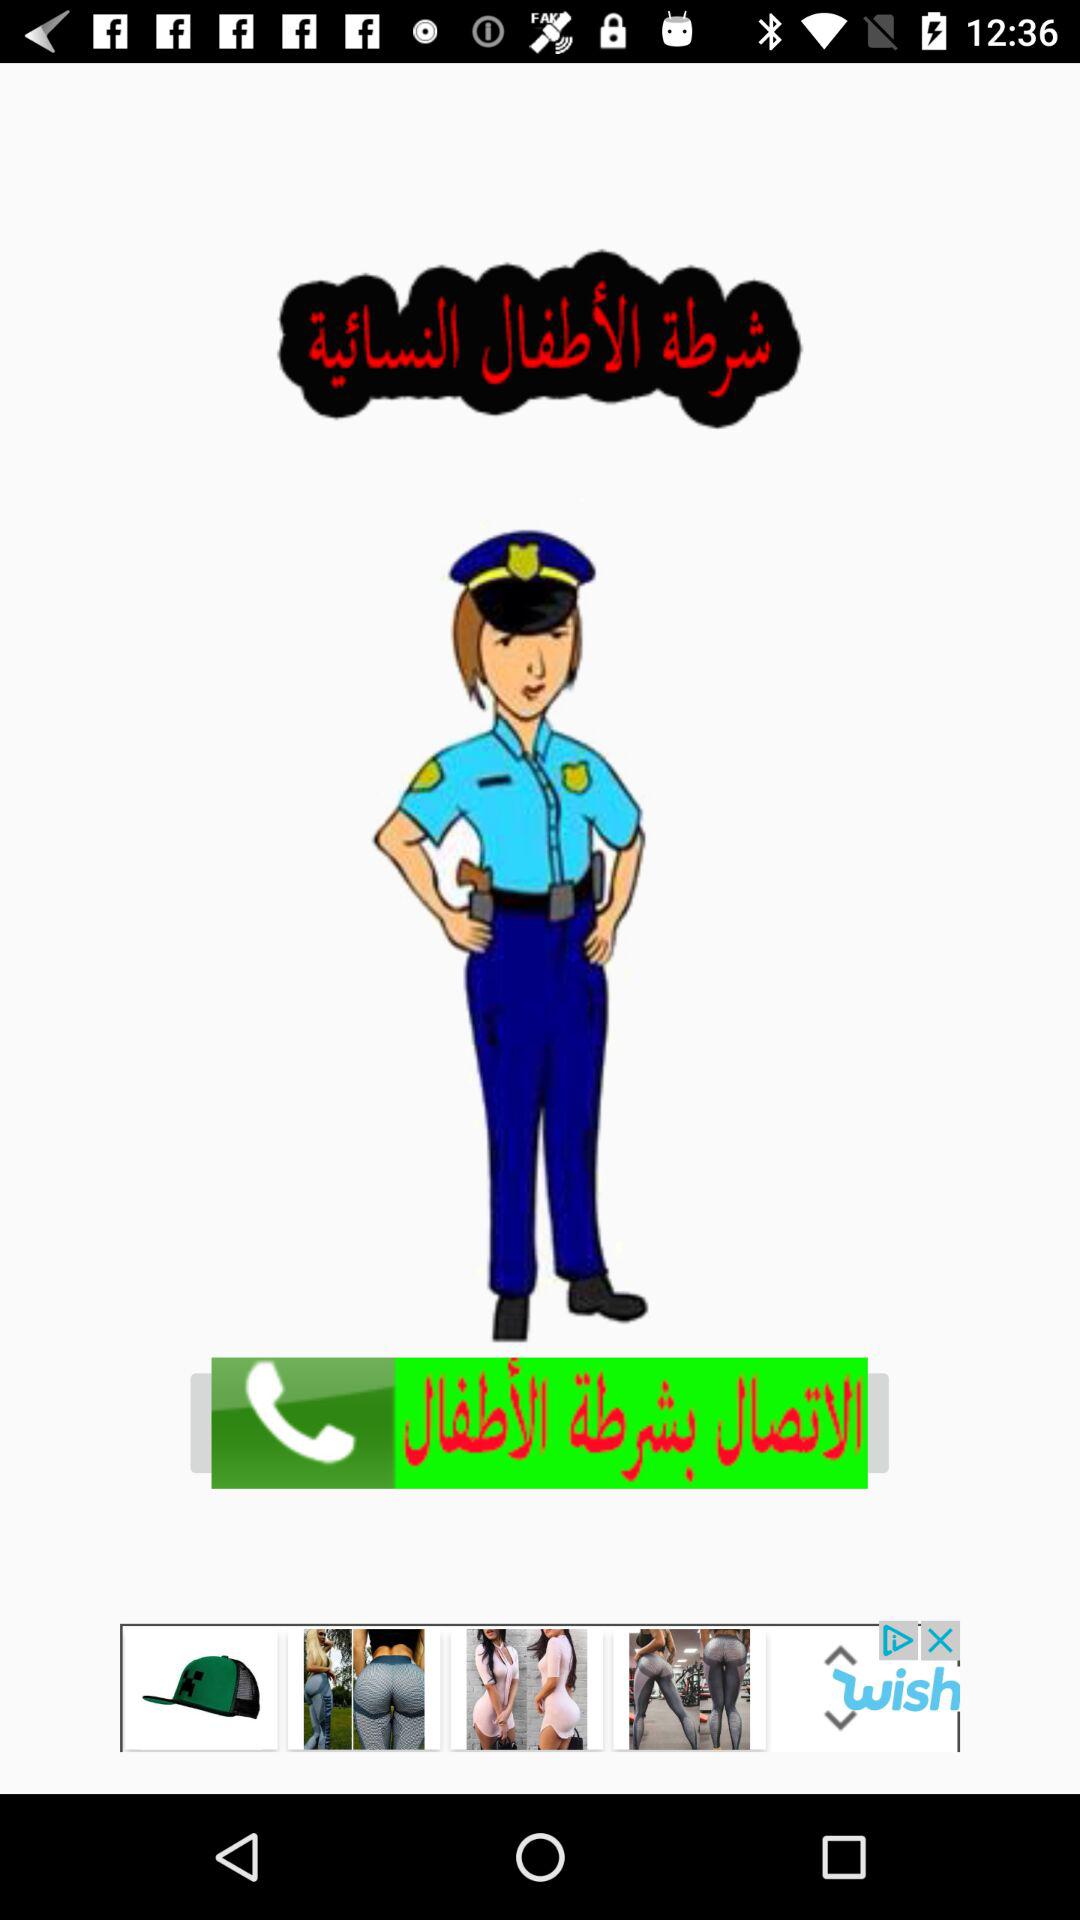  I want to click on understand its functionality and purpose, so click(540, 1686).